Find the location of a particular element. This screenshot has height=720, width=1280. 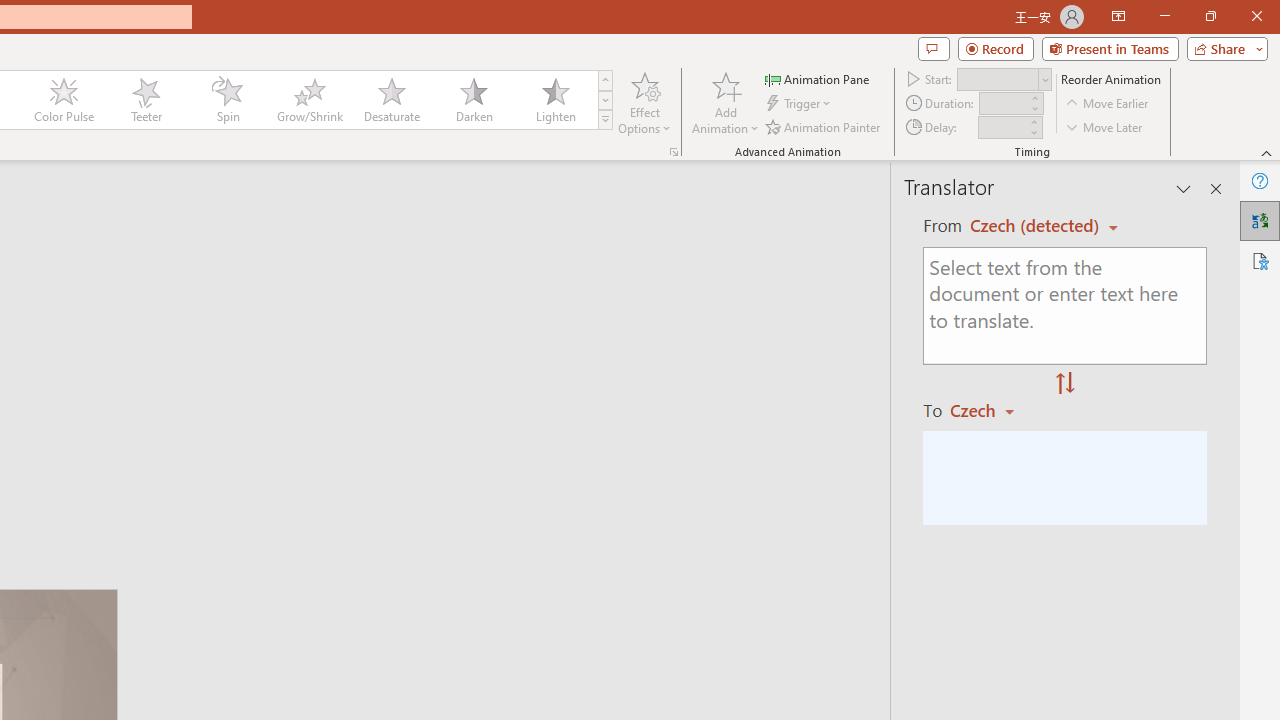

More Options... is located at coordinates (674, 152).